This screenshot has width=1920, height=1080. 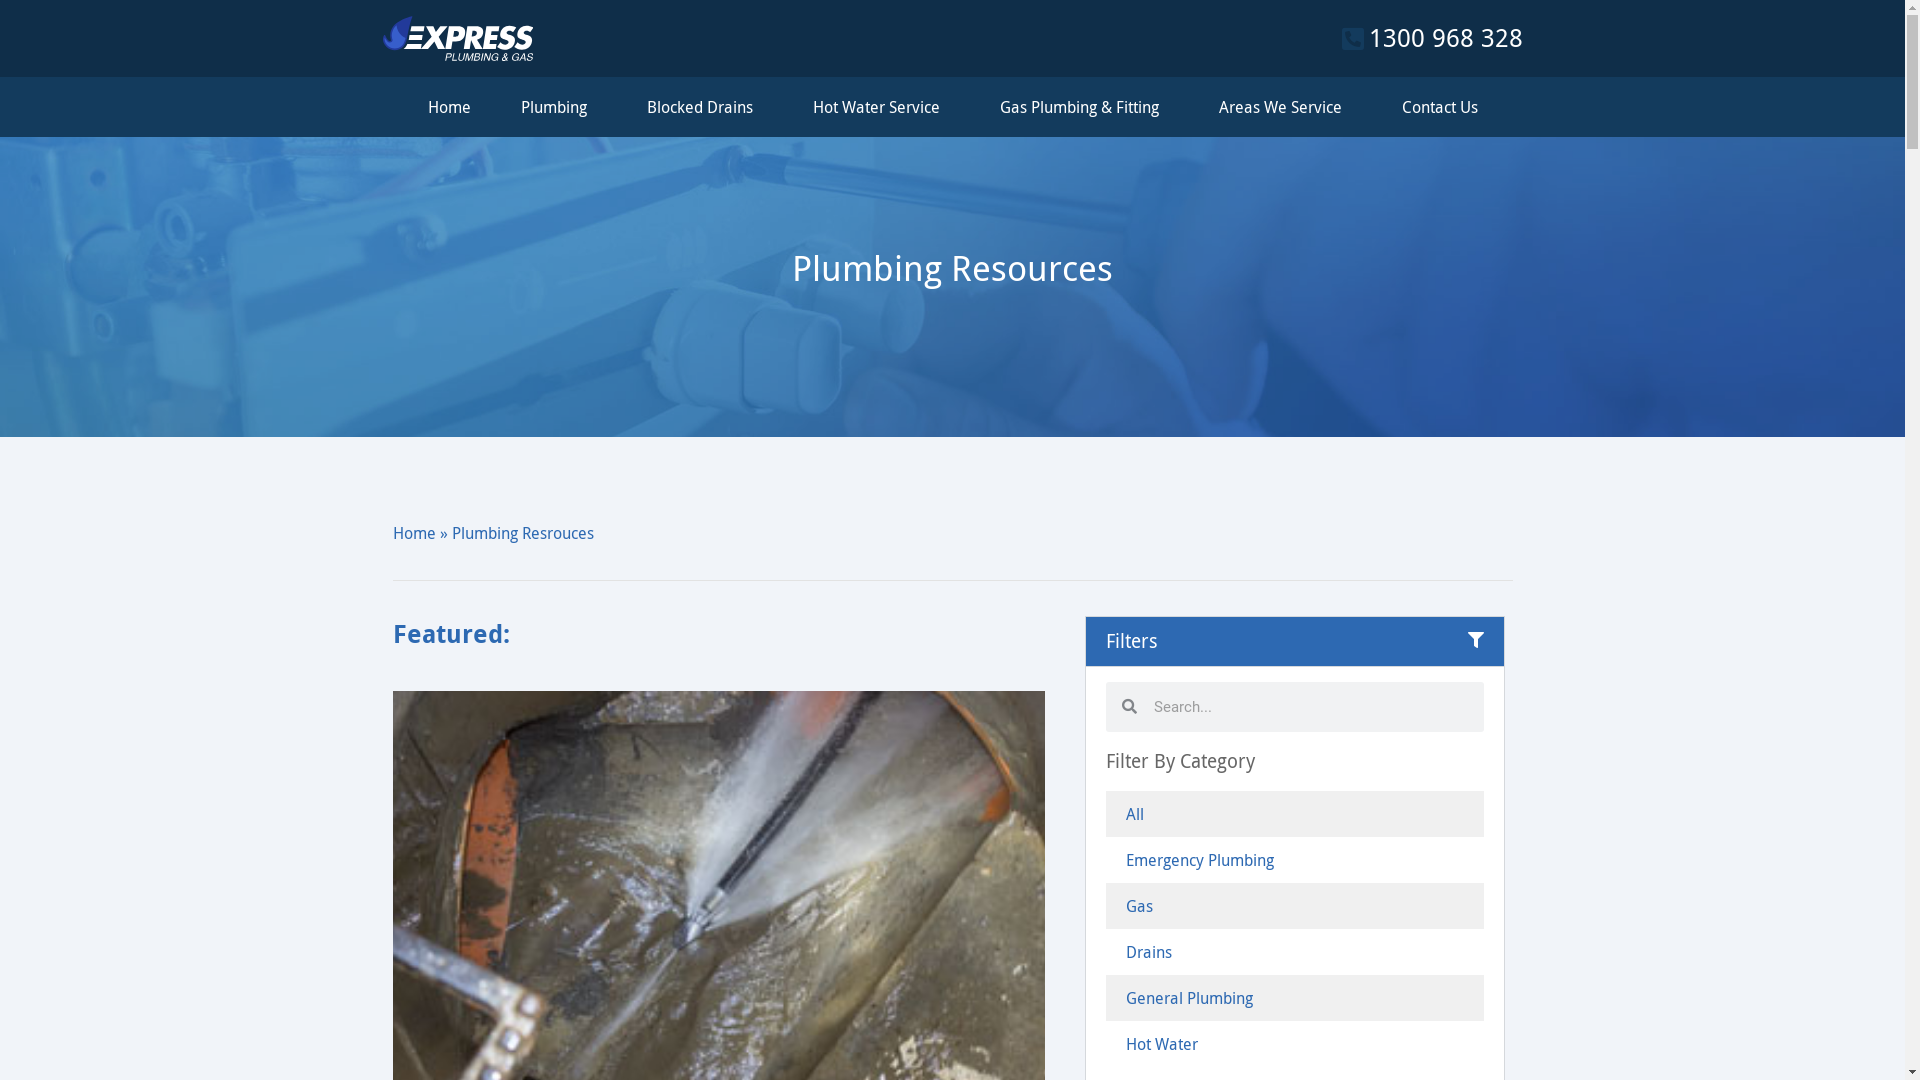 I want to click on Hot Water, so click(x=1296, y=1044).